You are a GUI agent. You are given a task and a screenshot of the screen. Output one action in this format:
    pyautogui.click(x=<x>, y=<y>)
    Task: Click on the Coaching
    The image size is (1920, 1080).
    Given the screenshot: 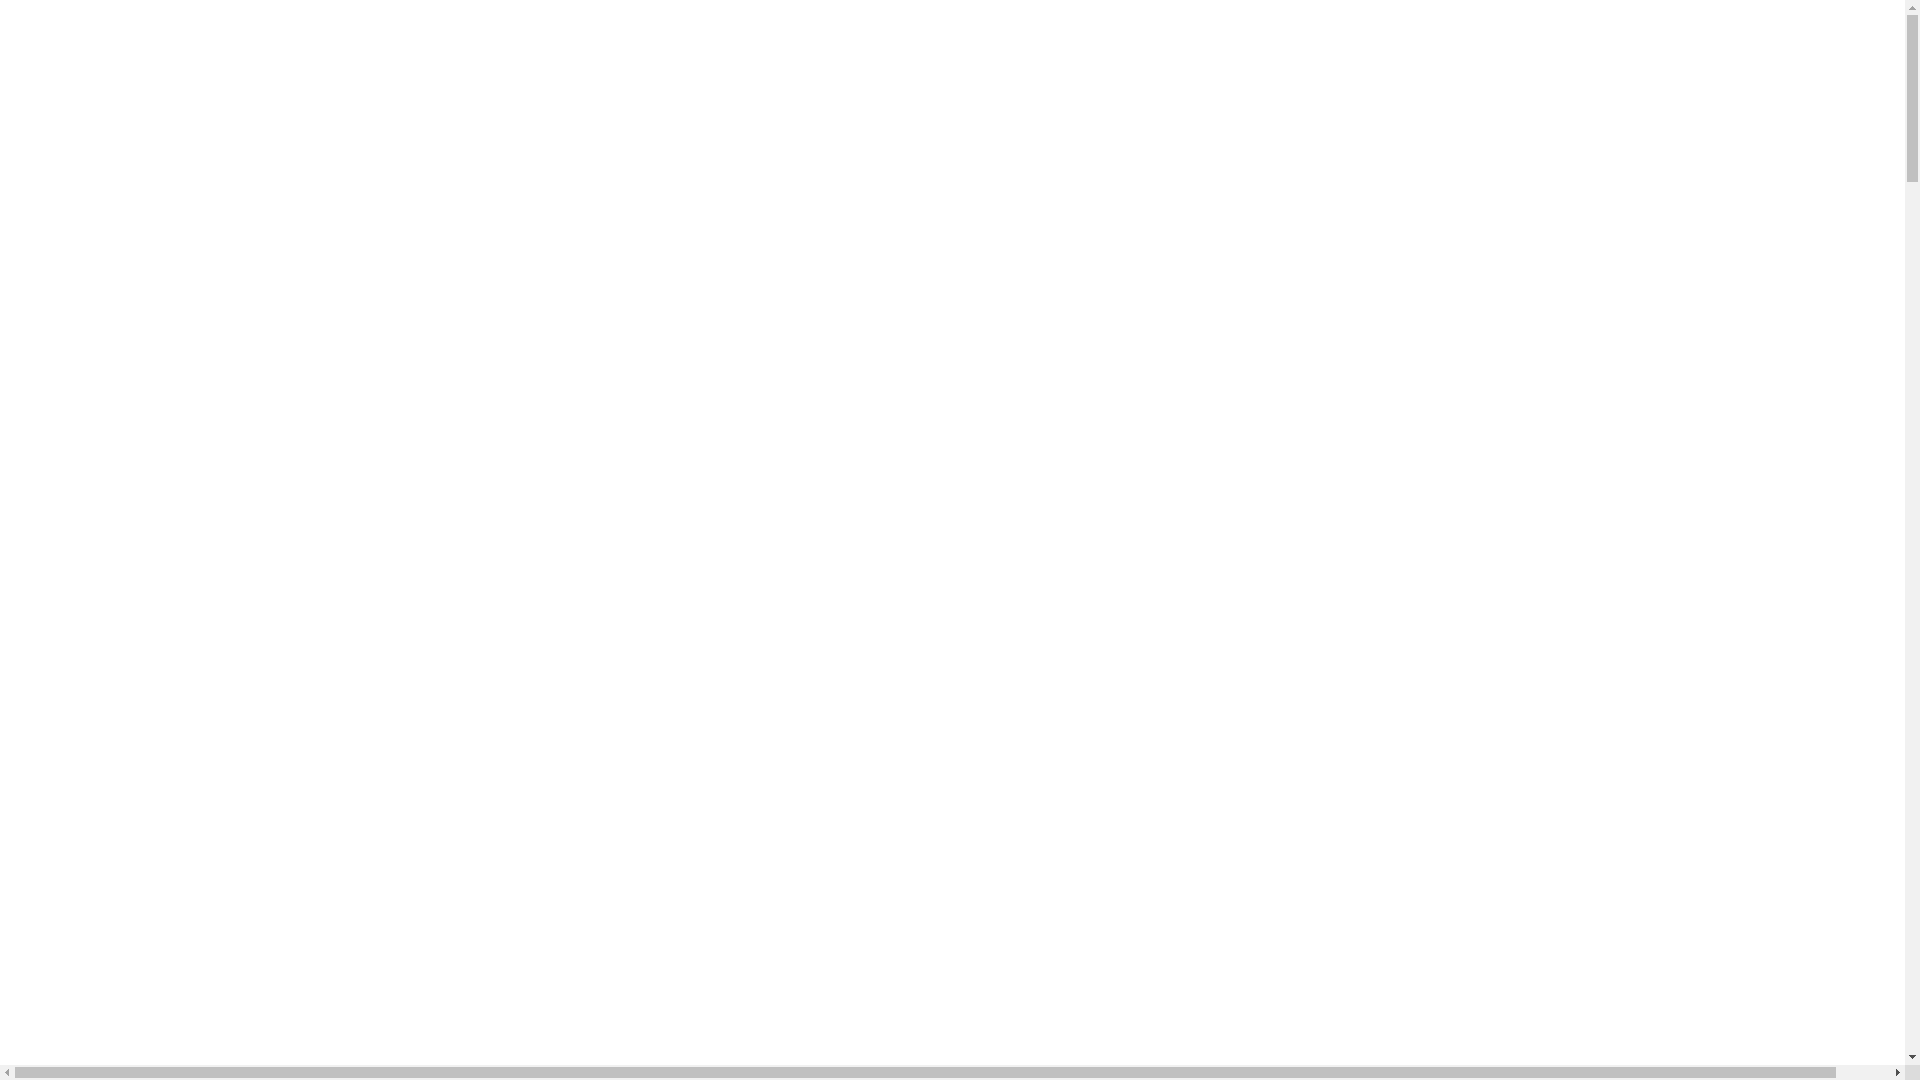 What is the action you would take?
    pyautogui.click(x=38, y=64)
    